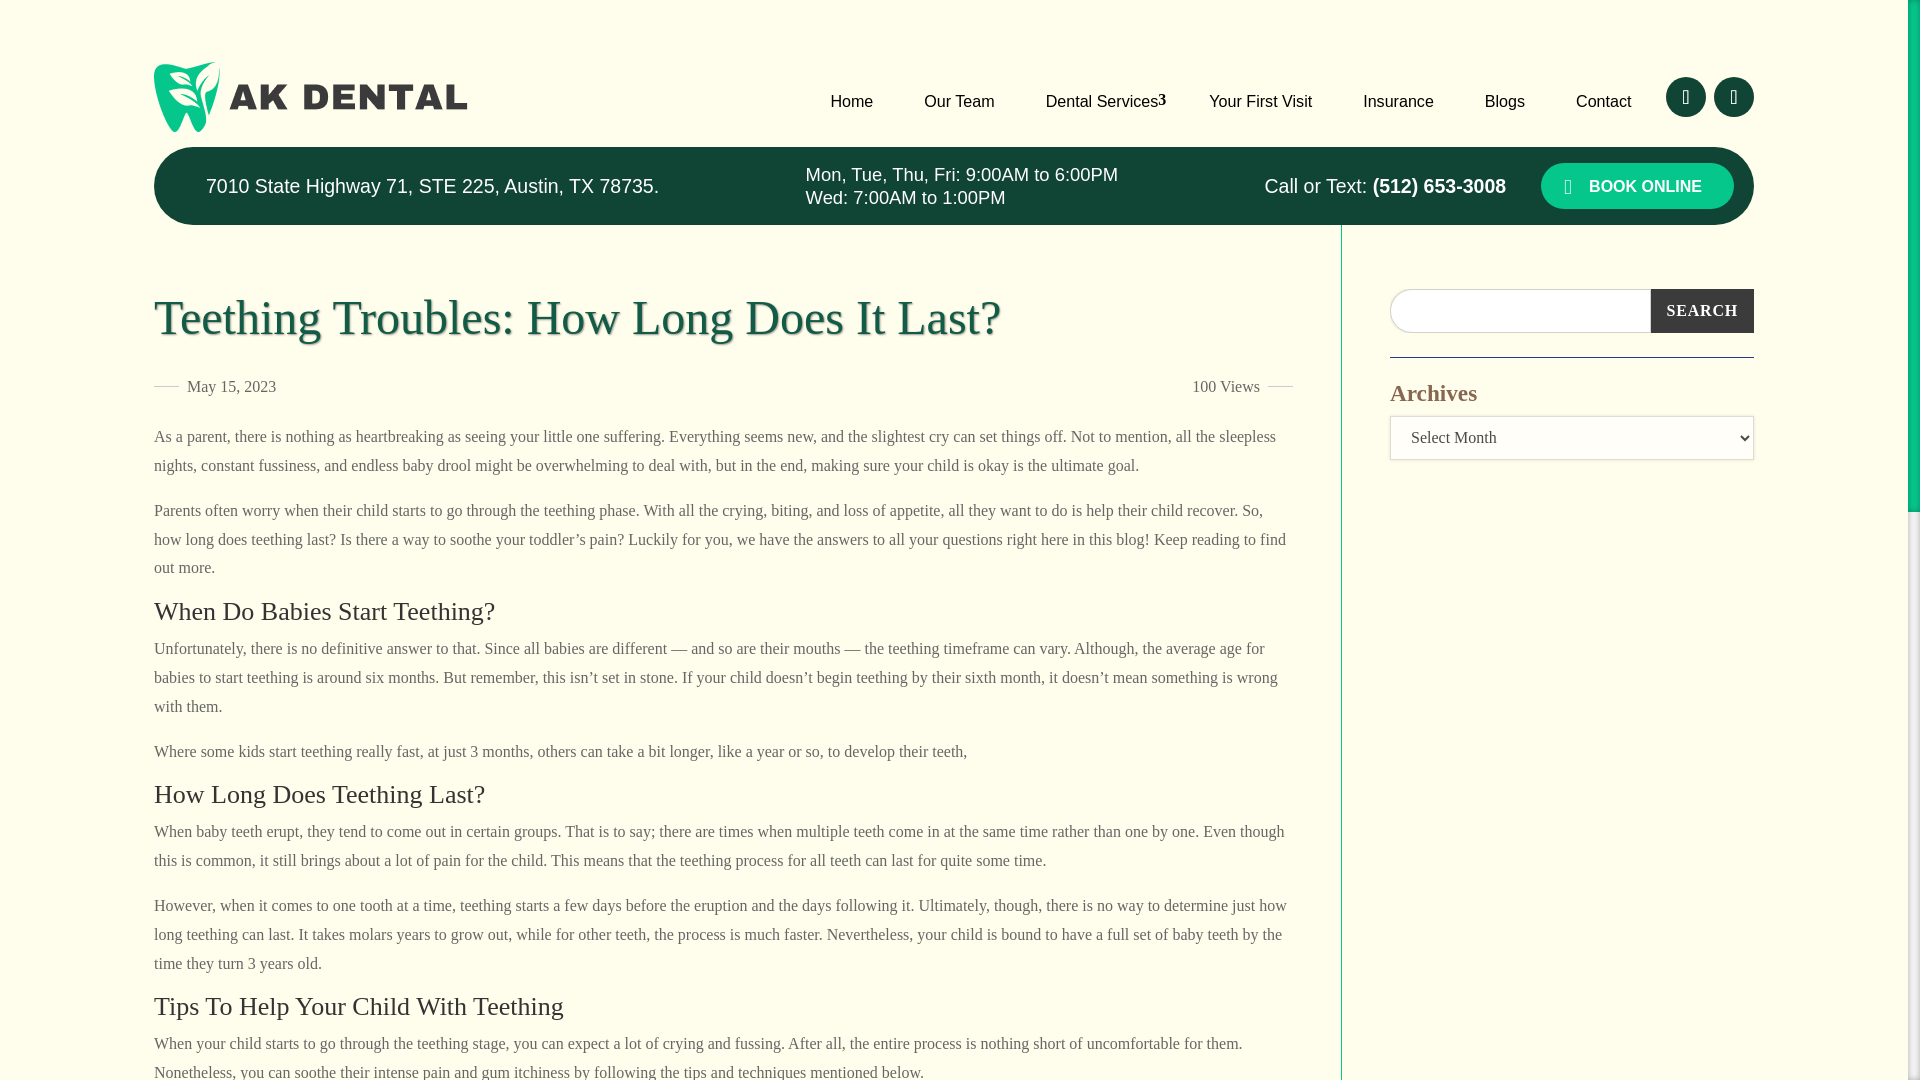 The image size is (1920, 1080). Describe the element at coordinates (851, 100) in the screenshot. I see `Home` at that location.